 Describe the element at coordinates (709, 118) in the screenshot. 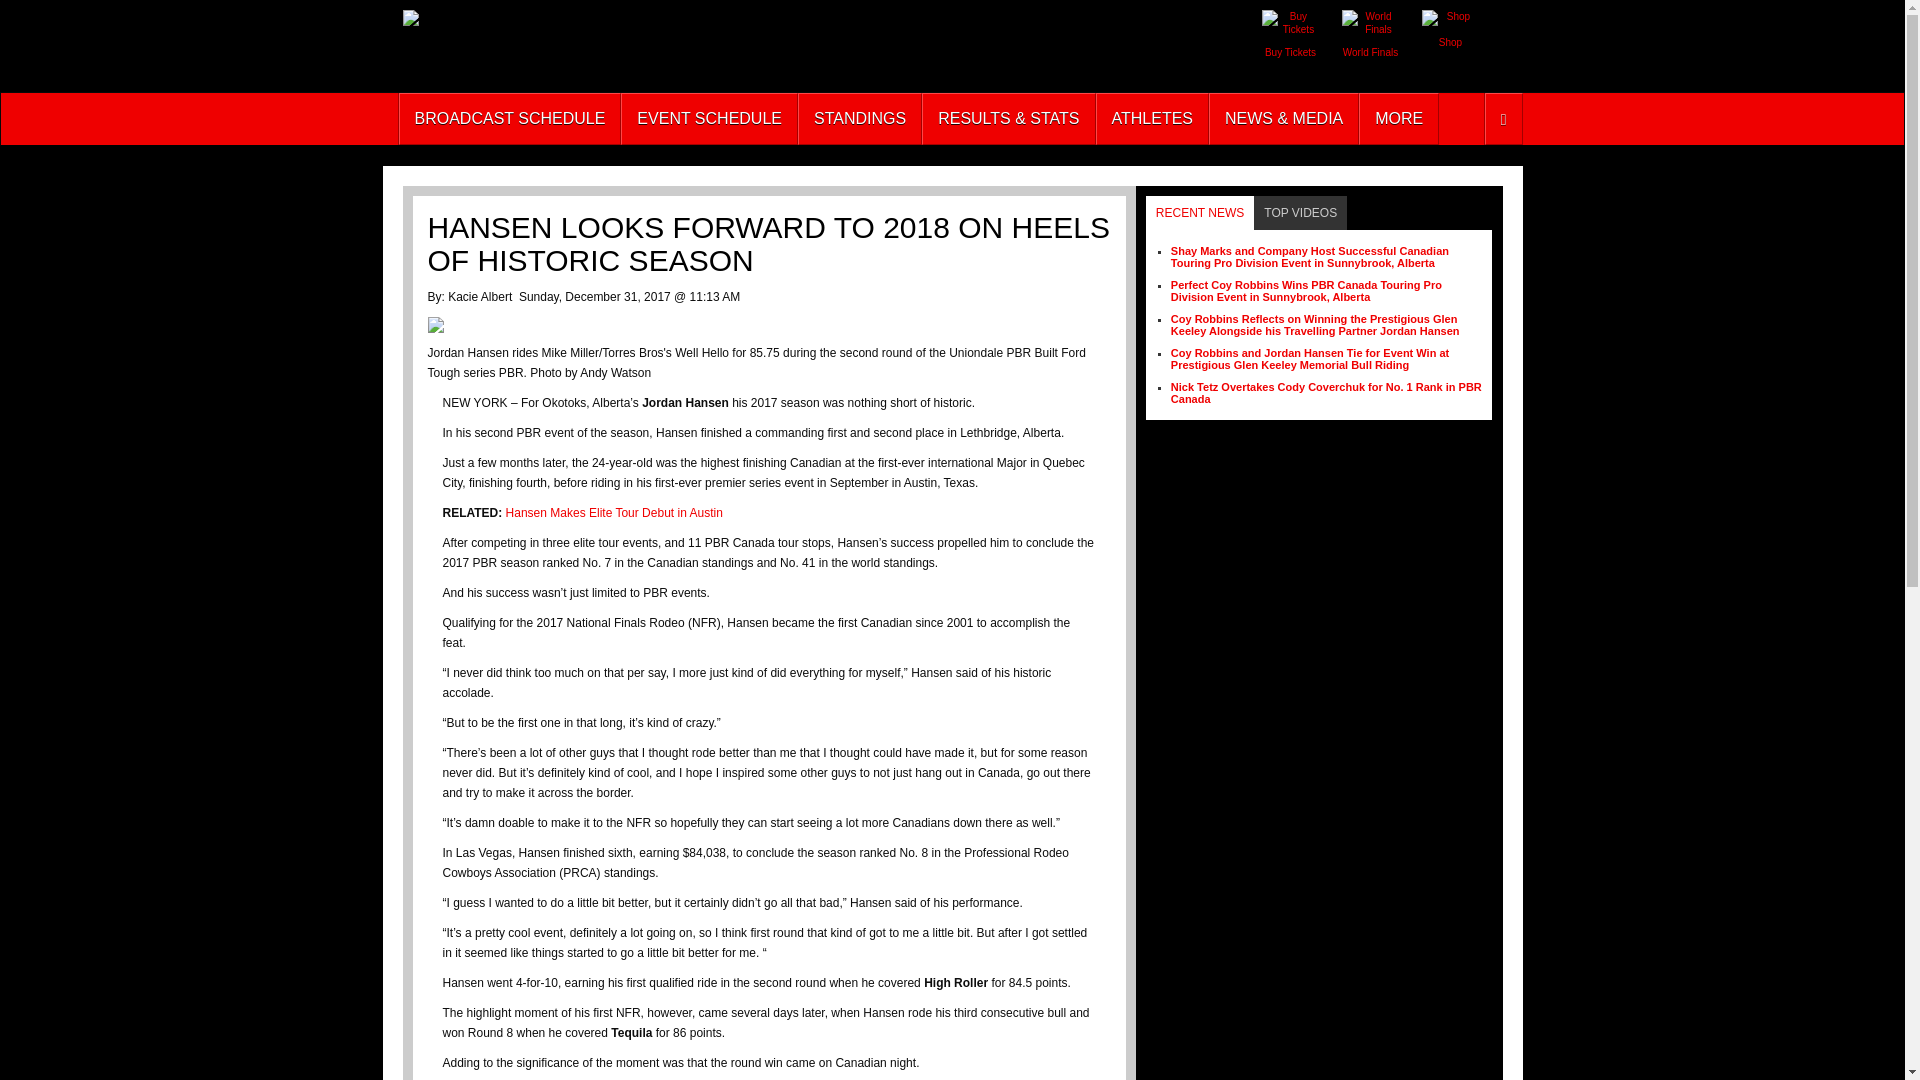

I see `EVENT SCHEDULE` at that location.